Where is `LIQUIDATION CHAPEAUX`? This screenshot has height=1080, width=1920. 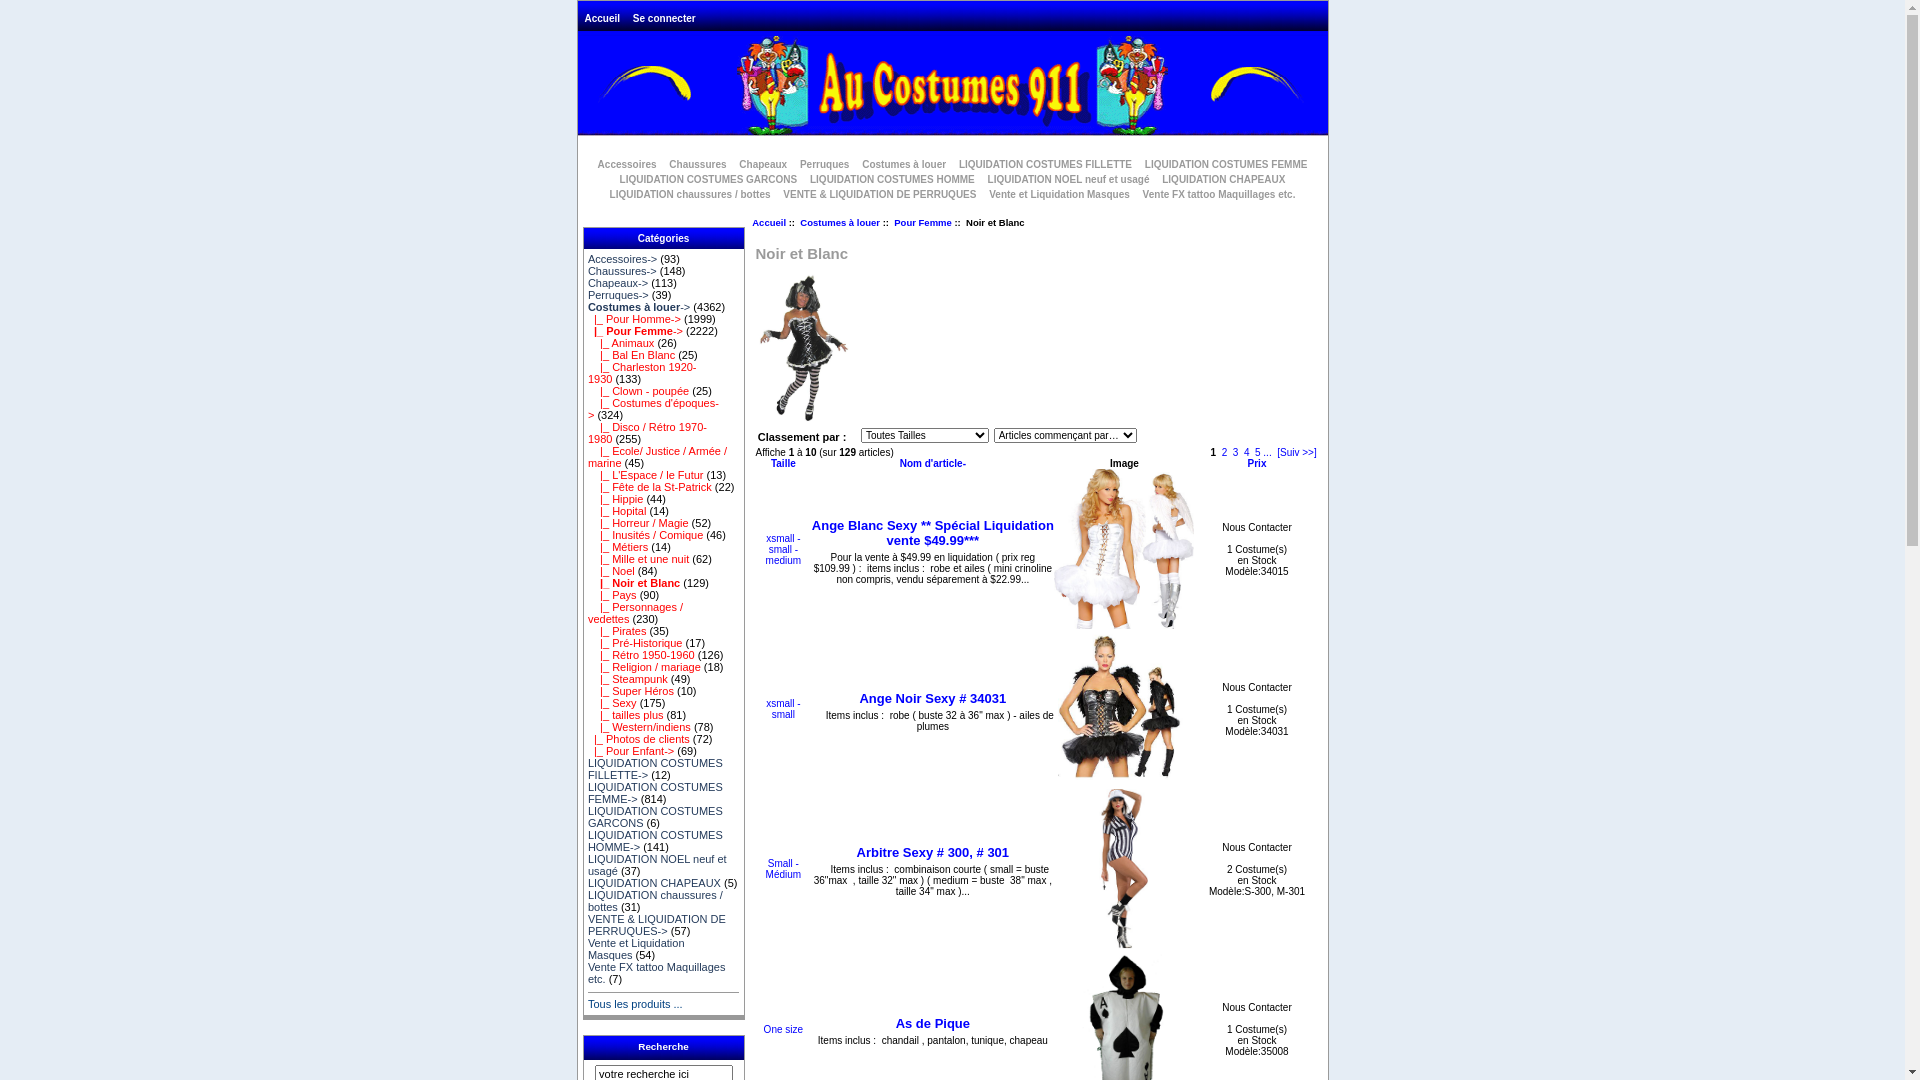
LIQUIDATION CHAPEAUX is located at coordinates (1224, 180).